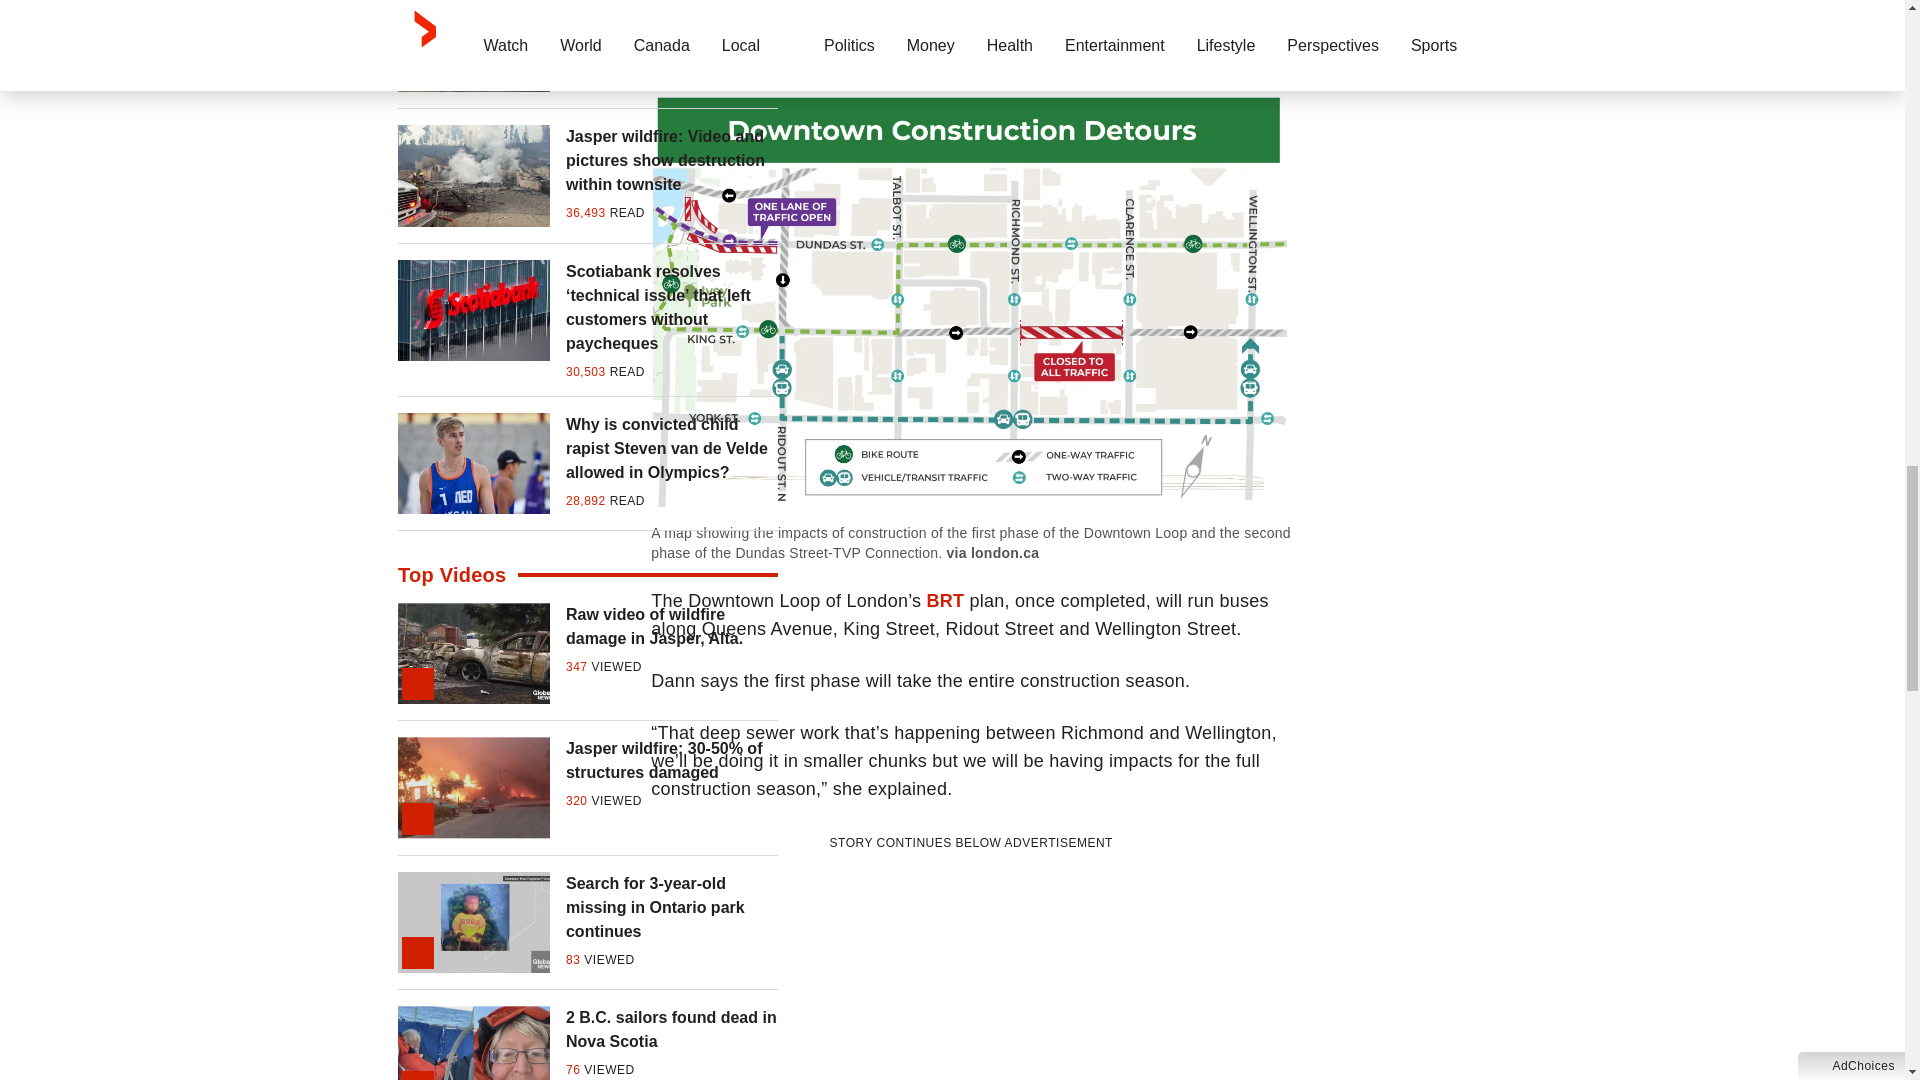  What do you see at coordinates (672, 626) in the screenshot?
I see `Raw video of wildfire damage in Jasper, Alta.` at bounding box center [672, 626].